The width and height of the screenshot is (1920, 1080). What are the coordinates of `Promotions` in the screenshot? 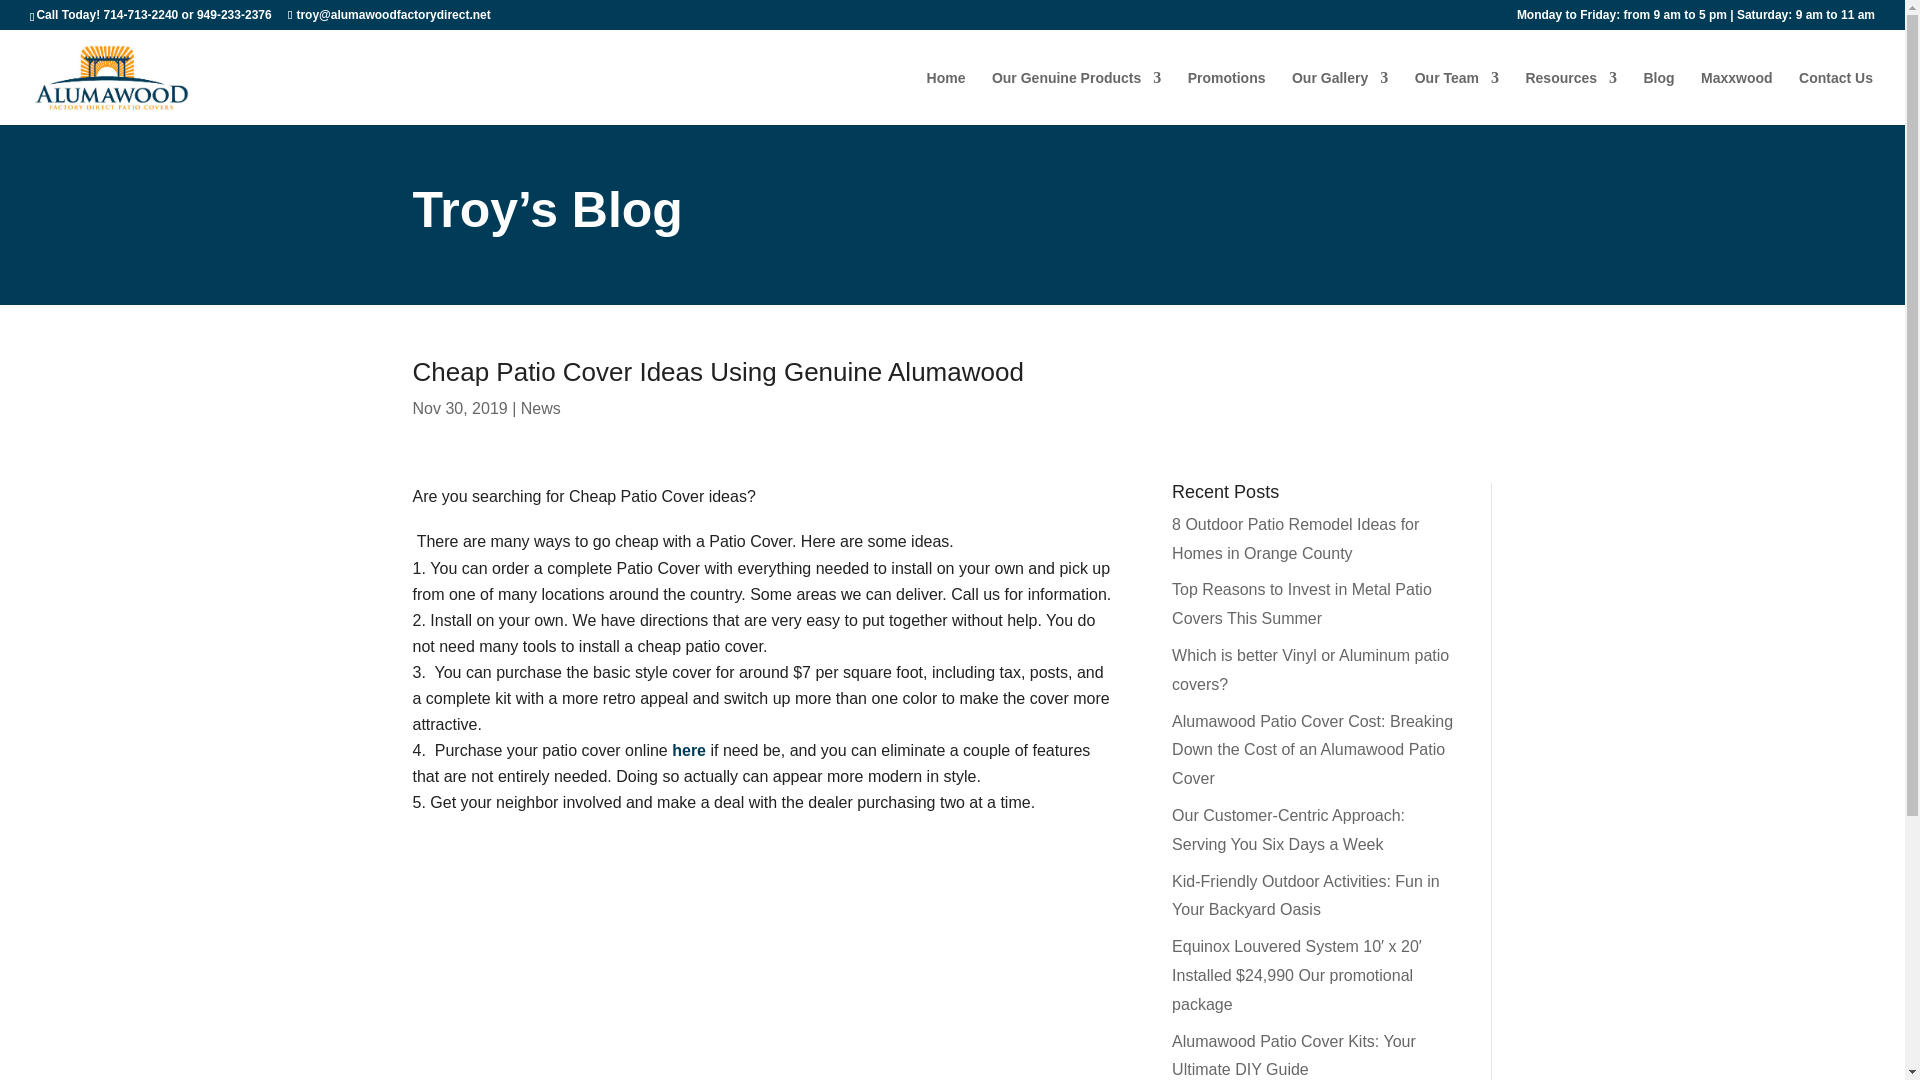 It's located at (1226, 98).